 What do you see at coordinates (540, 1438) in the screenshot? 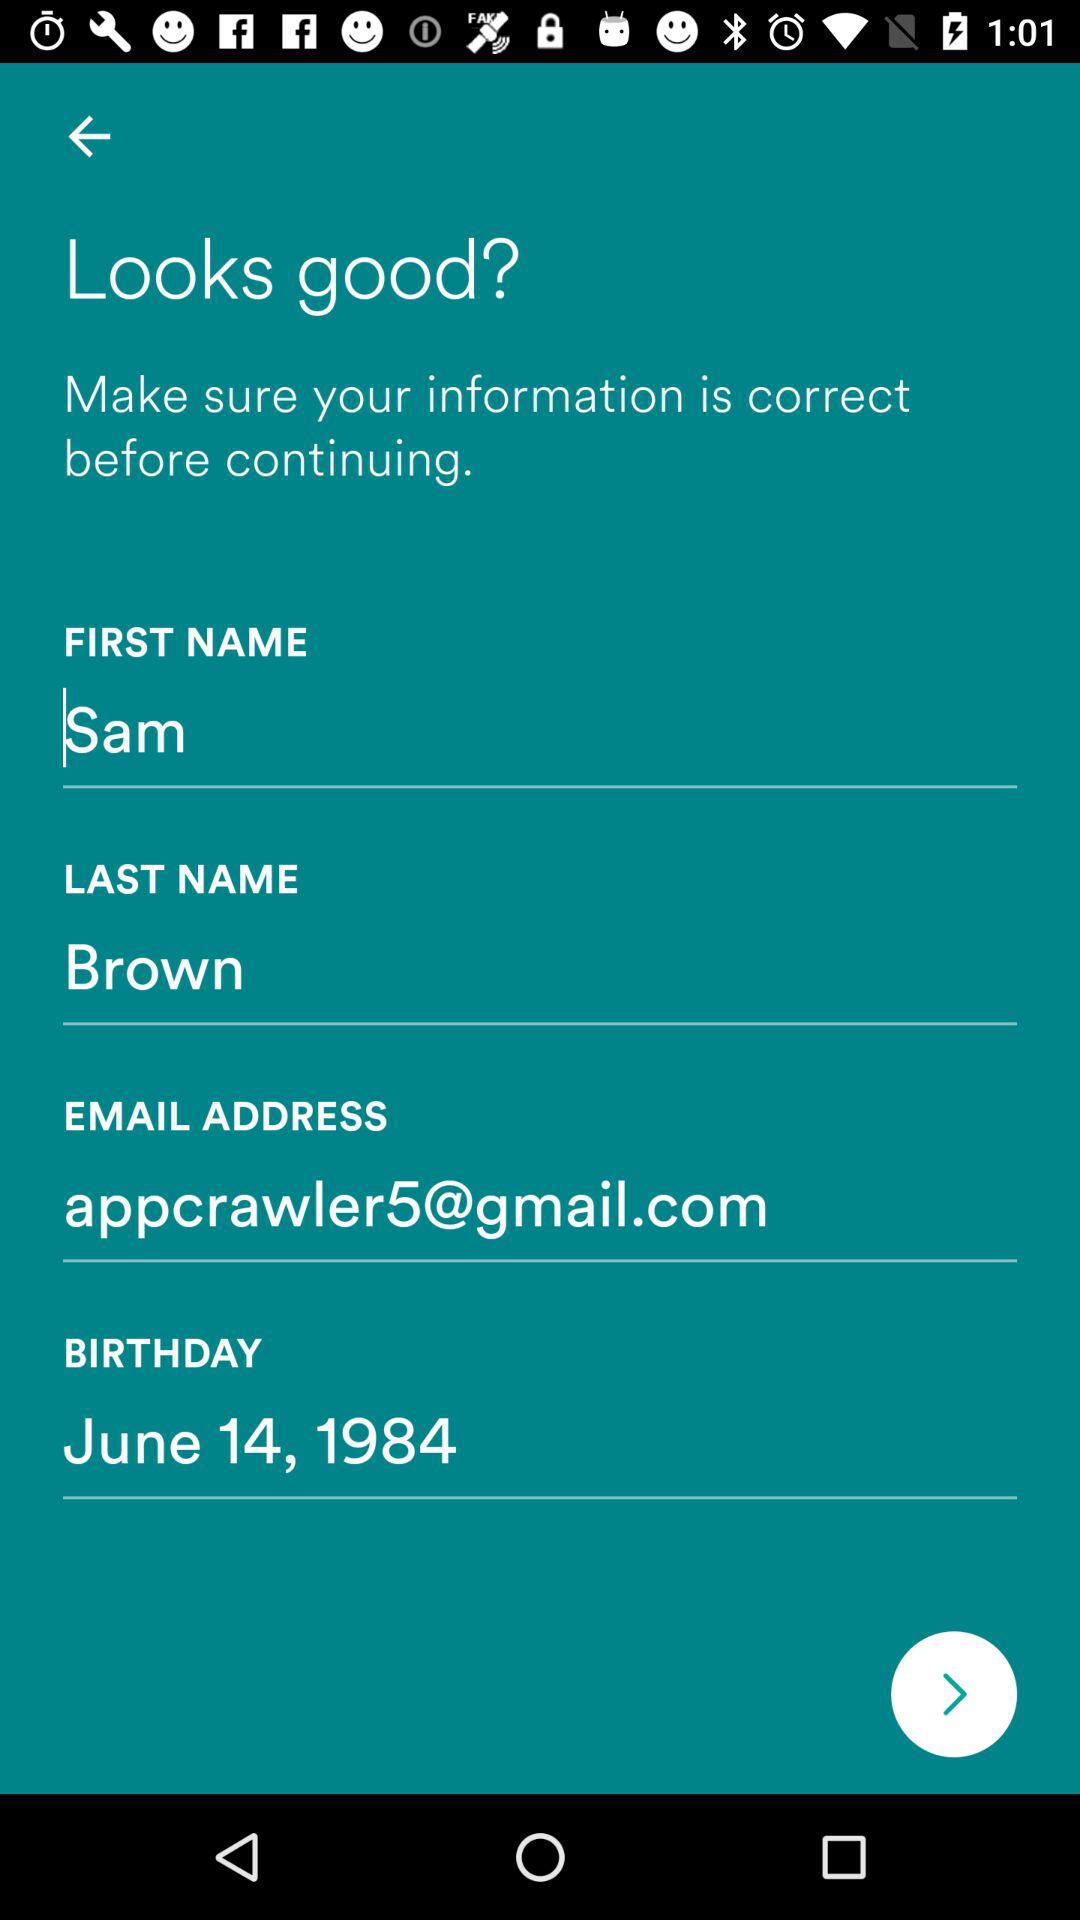
I see `turn on the june 14, 1984 item` at bounding box center [540, 1438].